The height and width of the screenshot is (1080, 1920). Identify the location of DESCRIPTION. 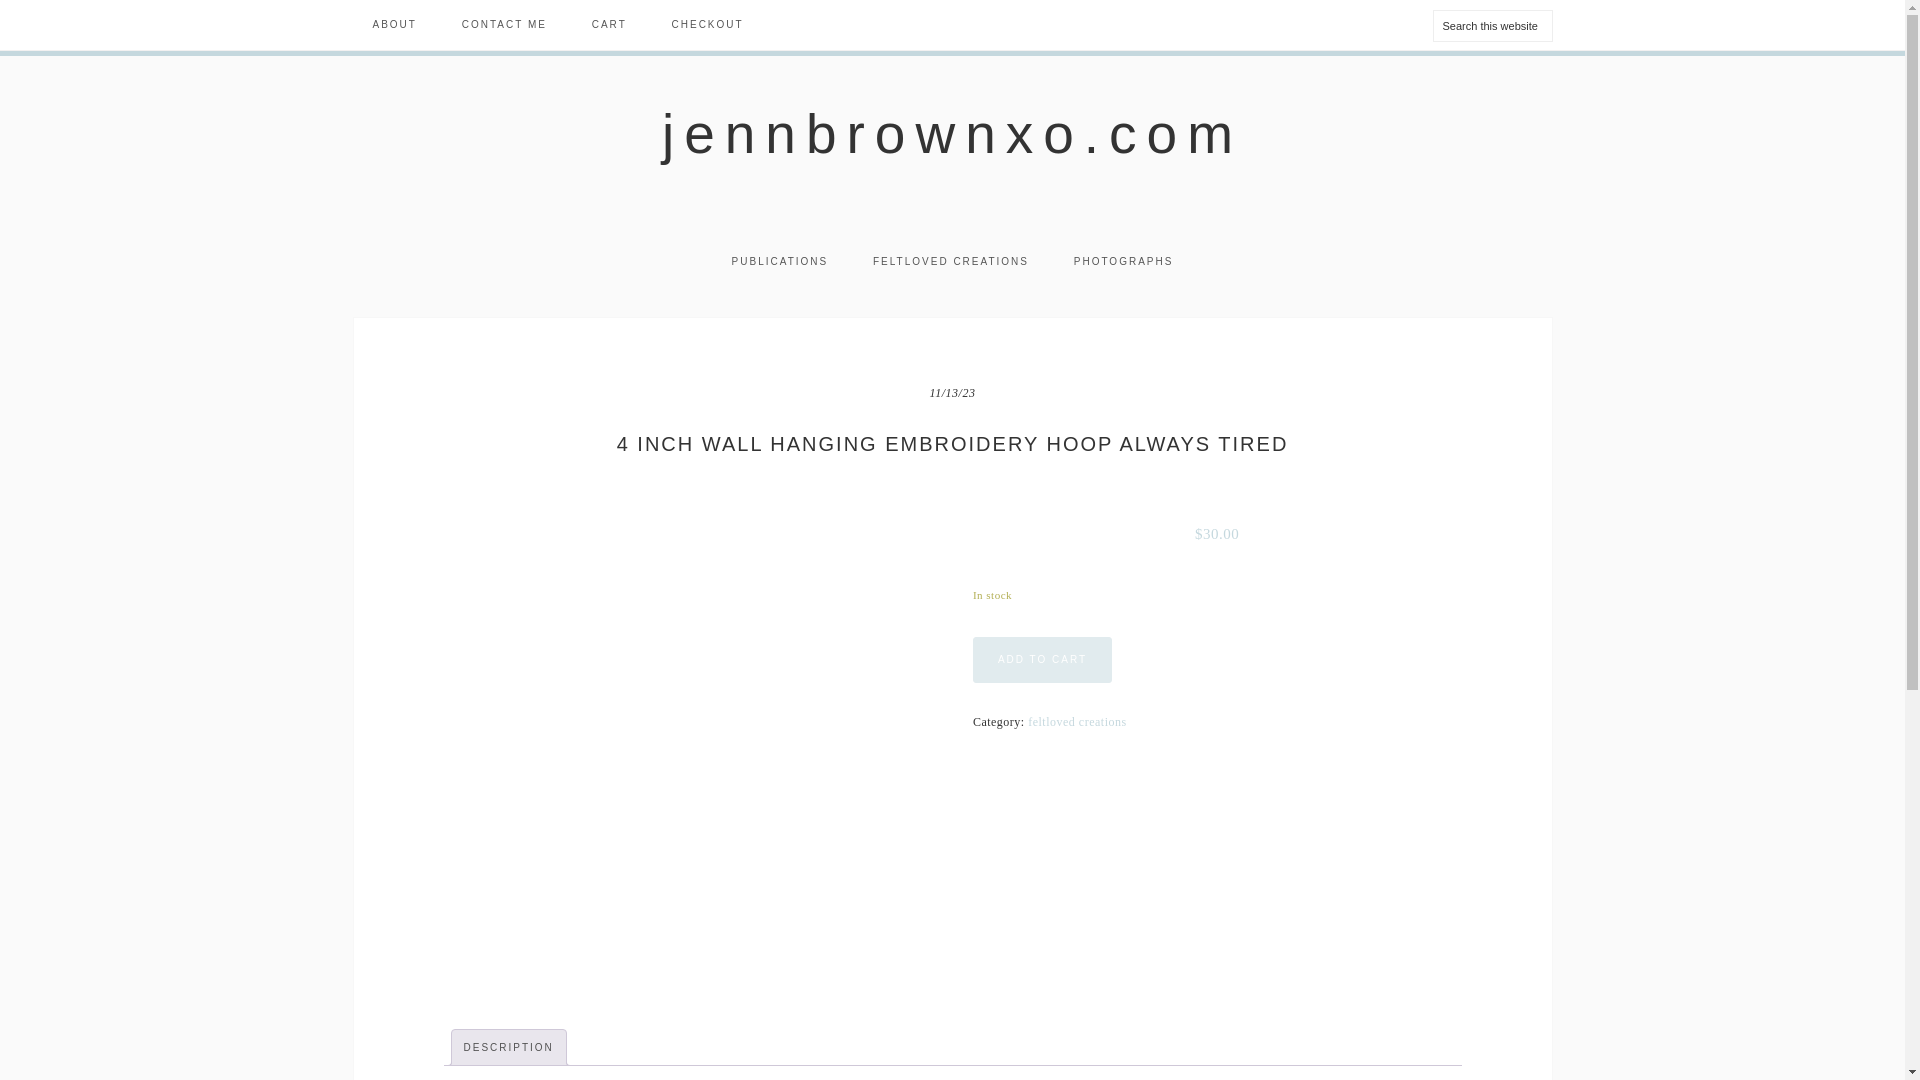
(509, 1047).